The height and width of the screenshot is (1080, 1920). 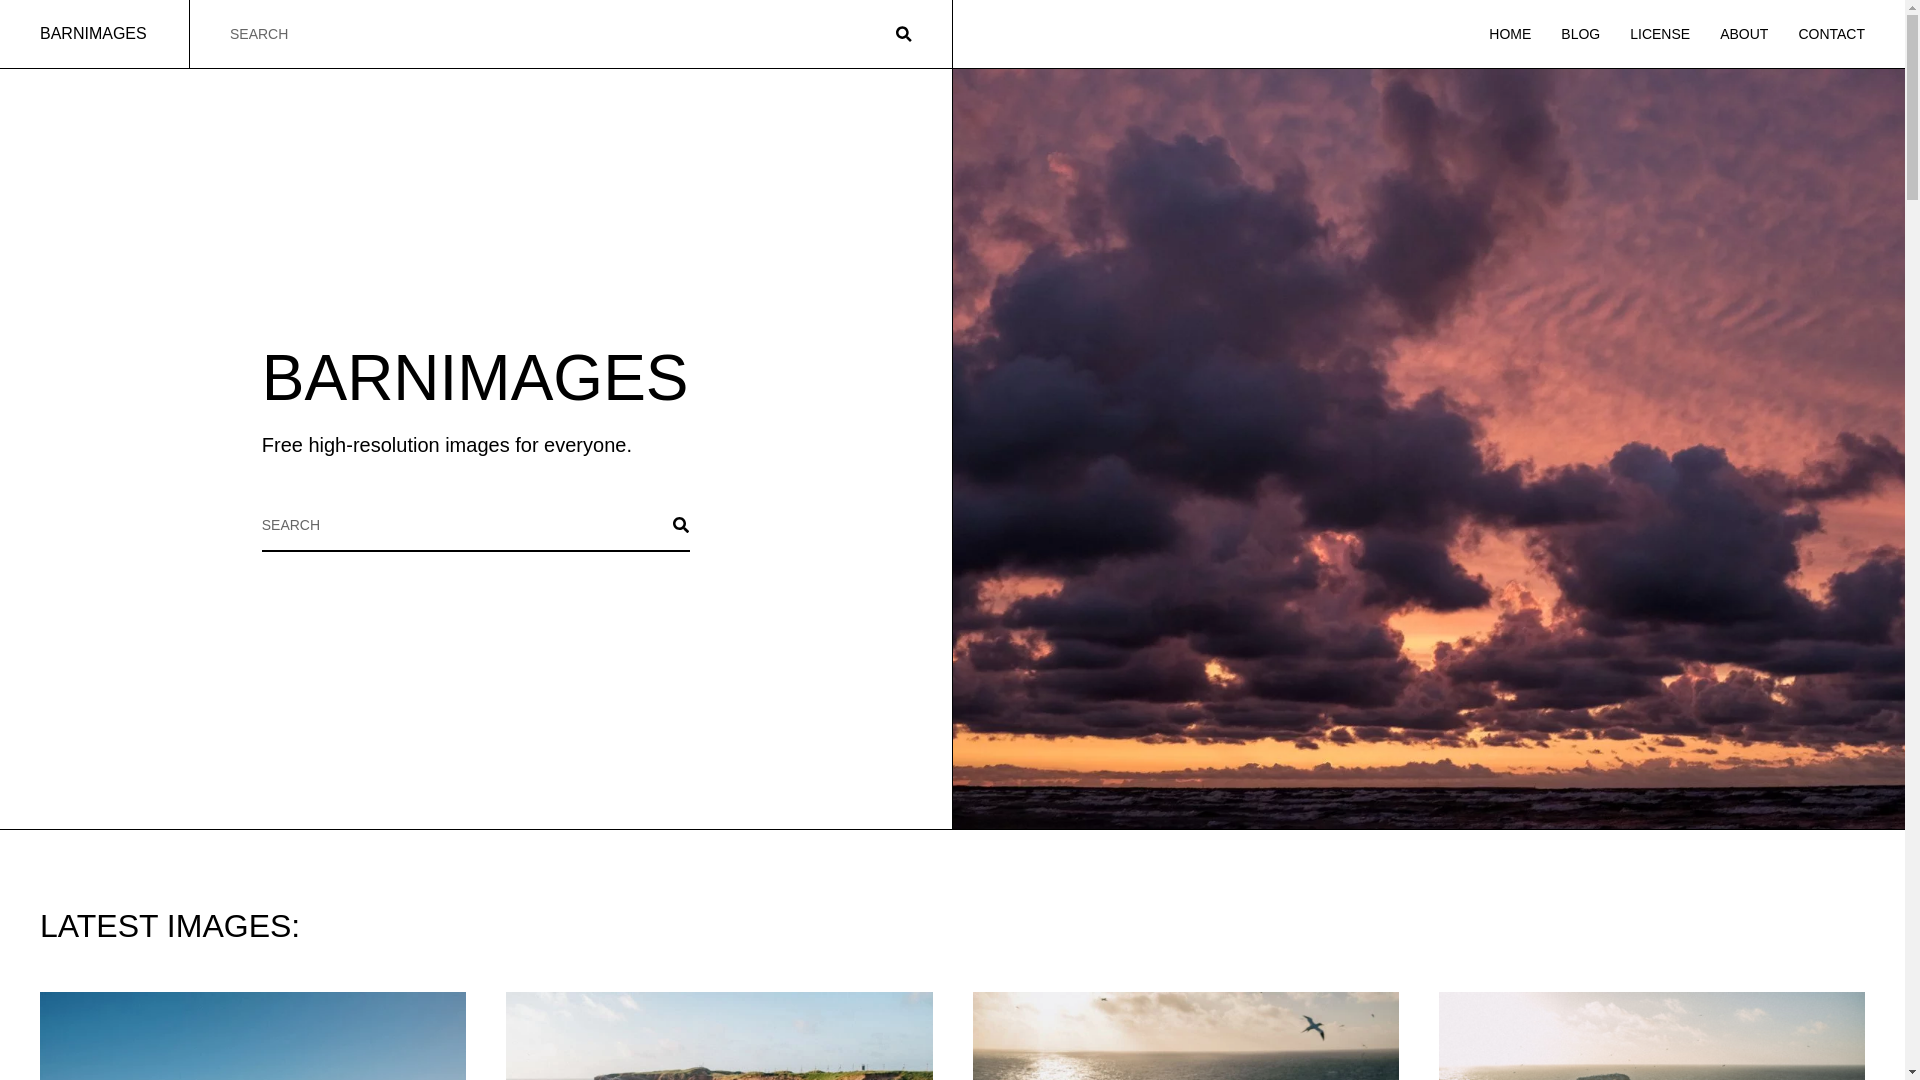 What do you see at coordinates (1660, 34) in the screenshot?
I see `LICENSE` at bounding box center [1660, 34].